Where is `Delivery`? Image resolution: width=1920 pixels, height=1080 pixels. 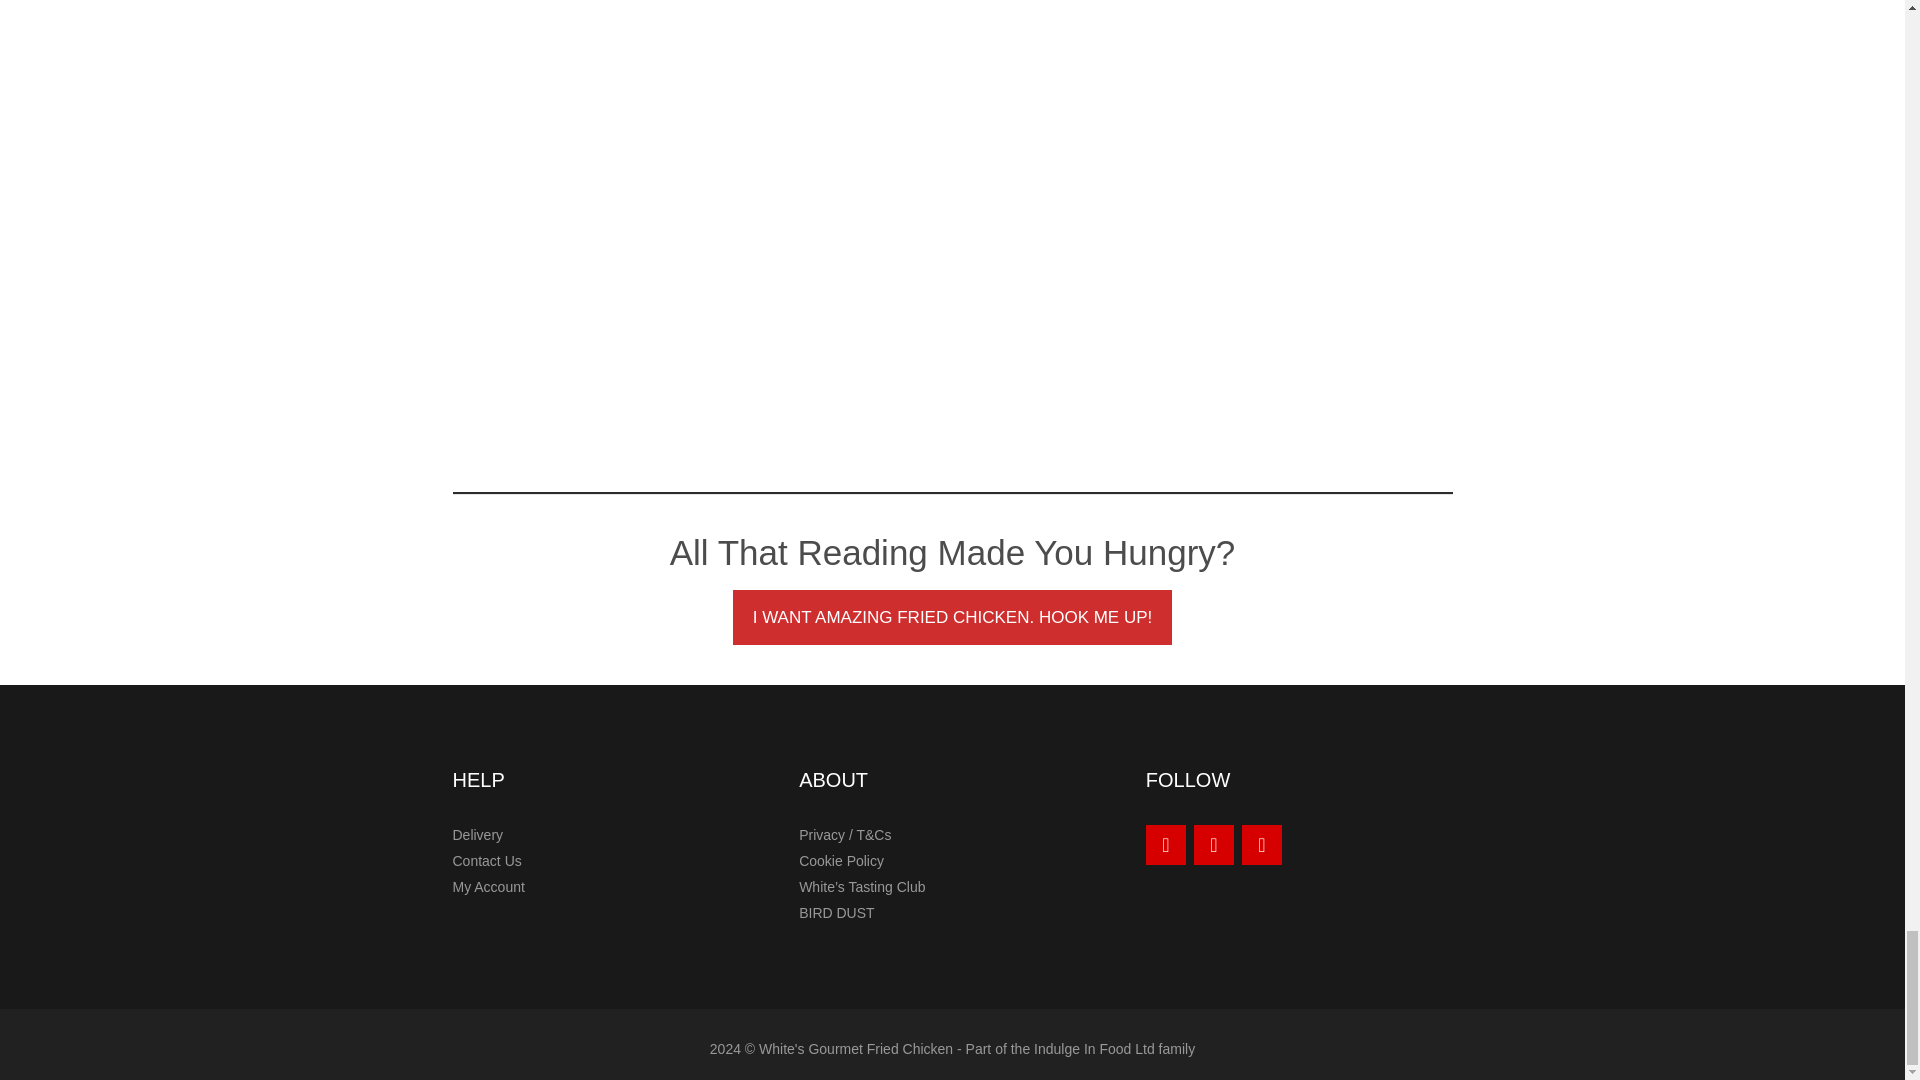 Delivery is located at coordinates (477, 835).